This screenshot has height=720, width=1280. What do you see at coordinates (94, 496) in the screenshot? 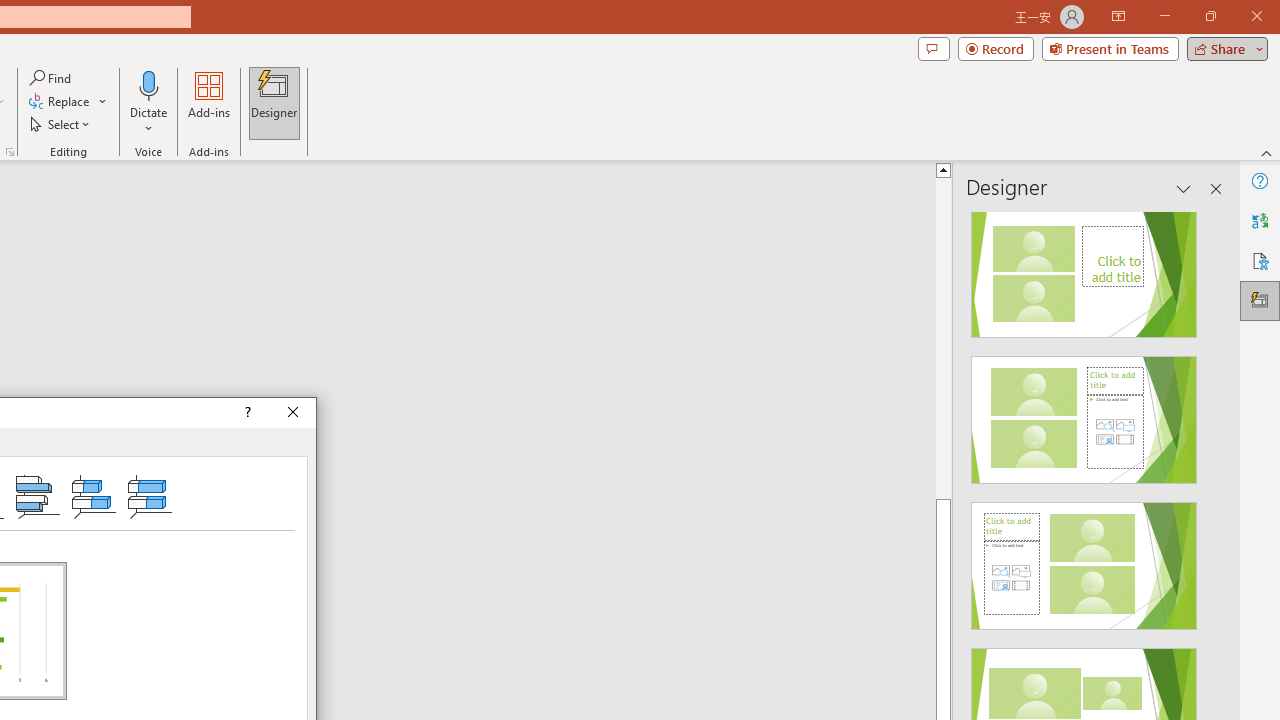
I see `3-D Stacked Bar` at bounding box center [94, 496].